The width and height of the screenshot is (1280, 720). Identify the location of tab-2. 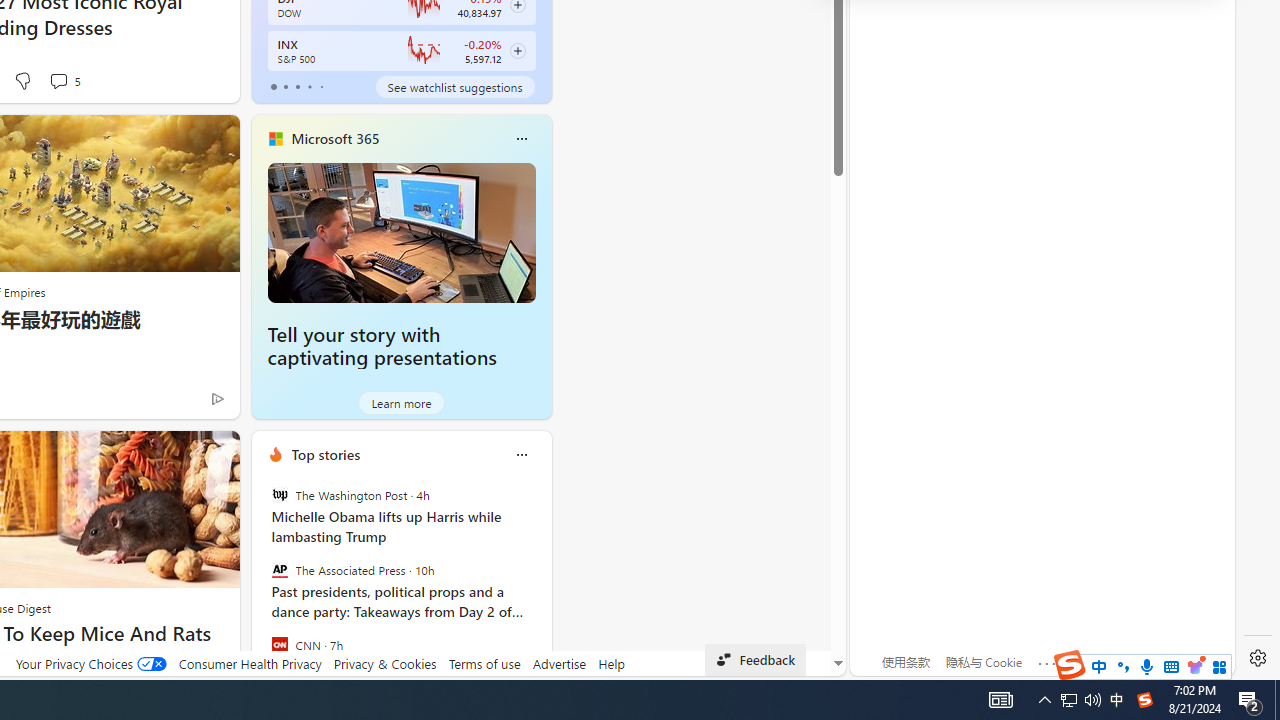
(297, 86).